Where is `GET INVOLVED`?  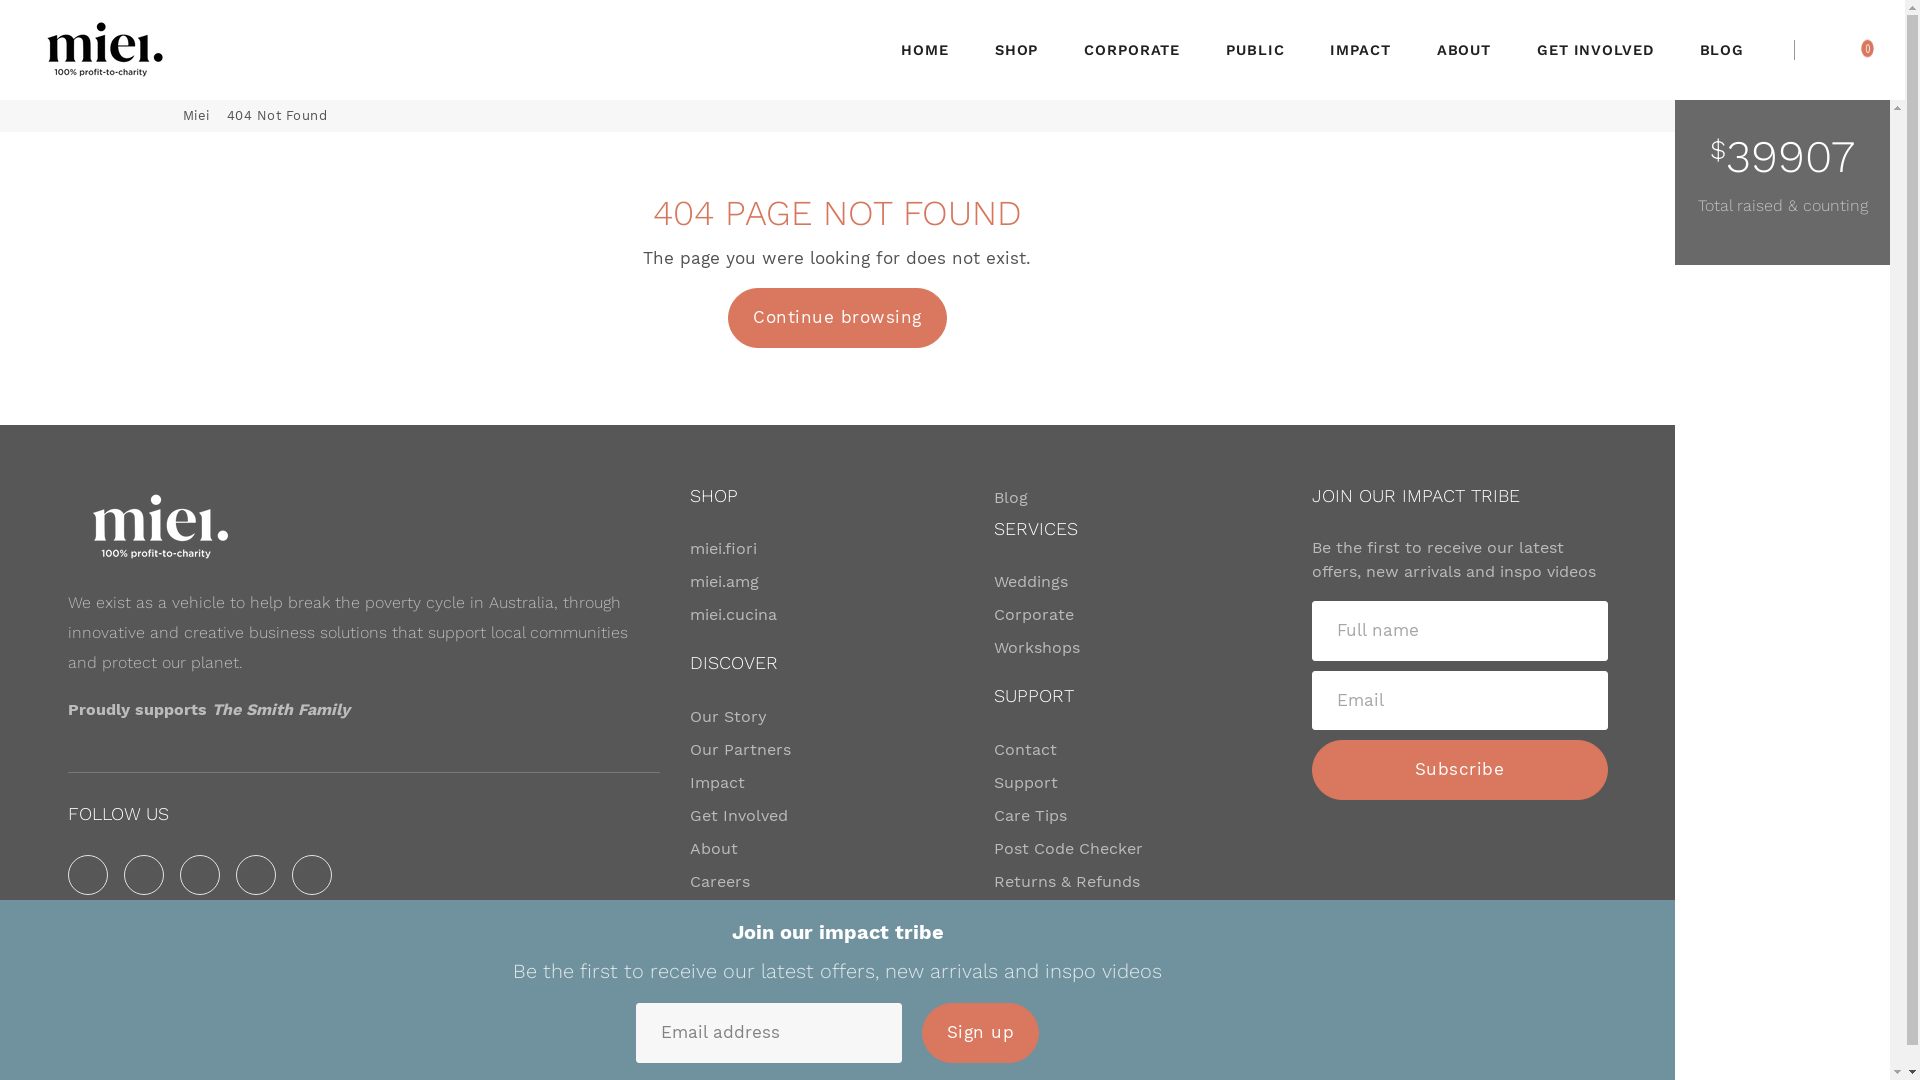 GET INVOLVED is located at coordinates (1595, 50).